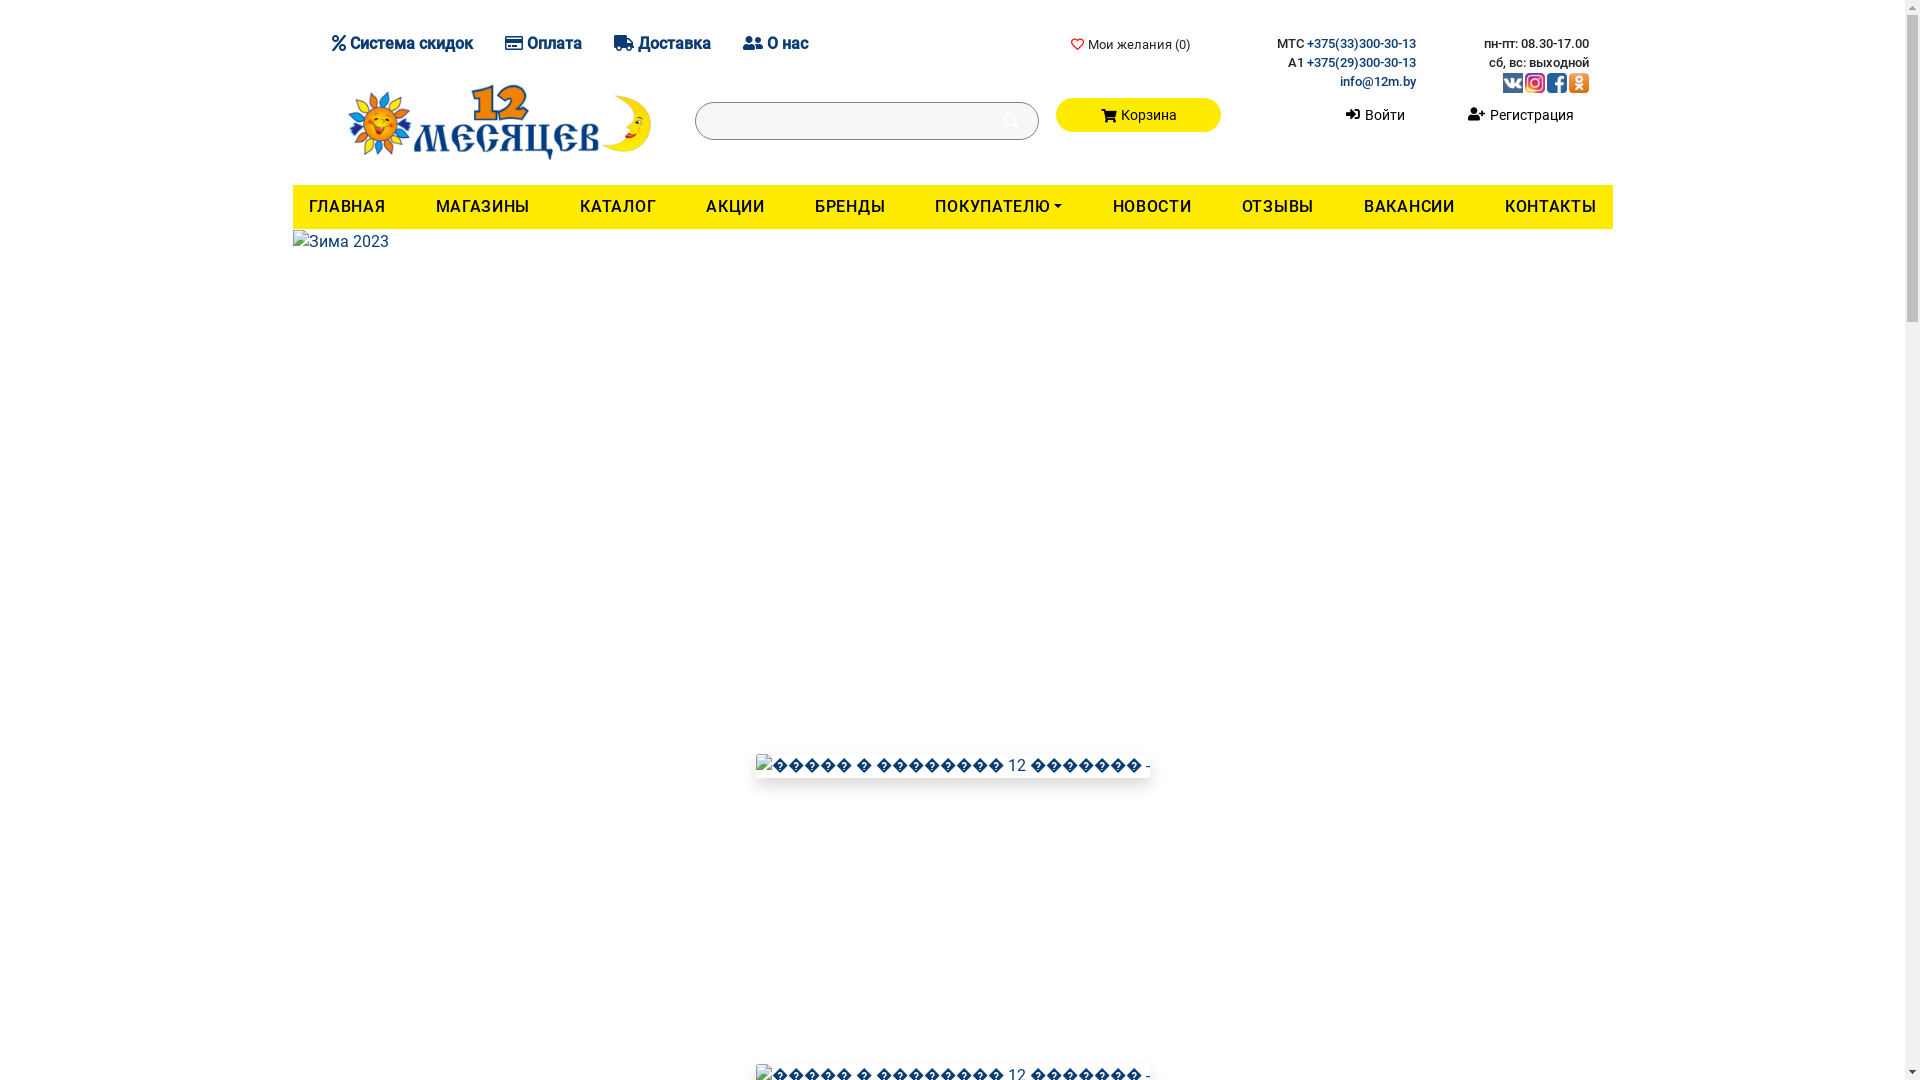 This screenshot has width=1920, height=1080. I want to click on +375(29)300-30-13, so click(1362, 62).